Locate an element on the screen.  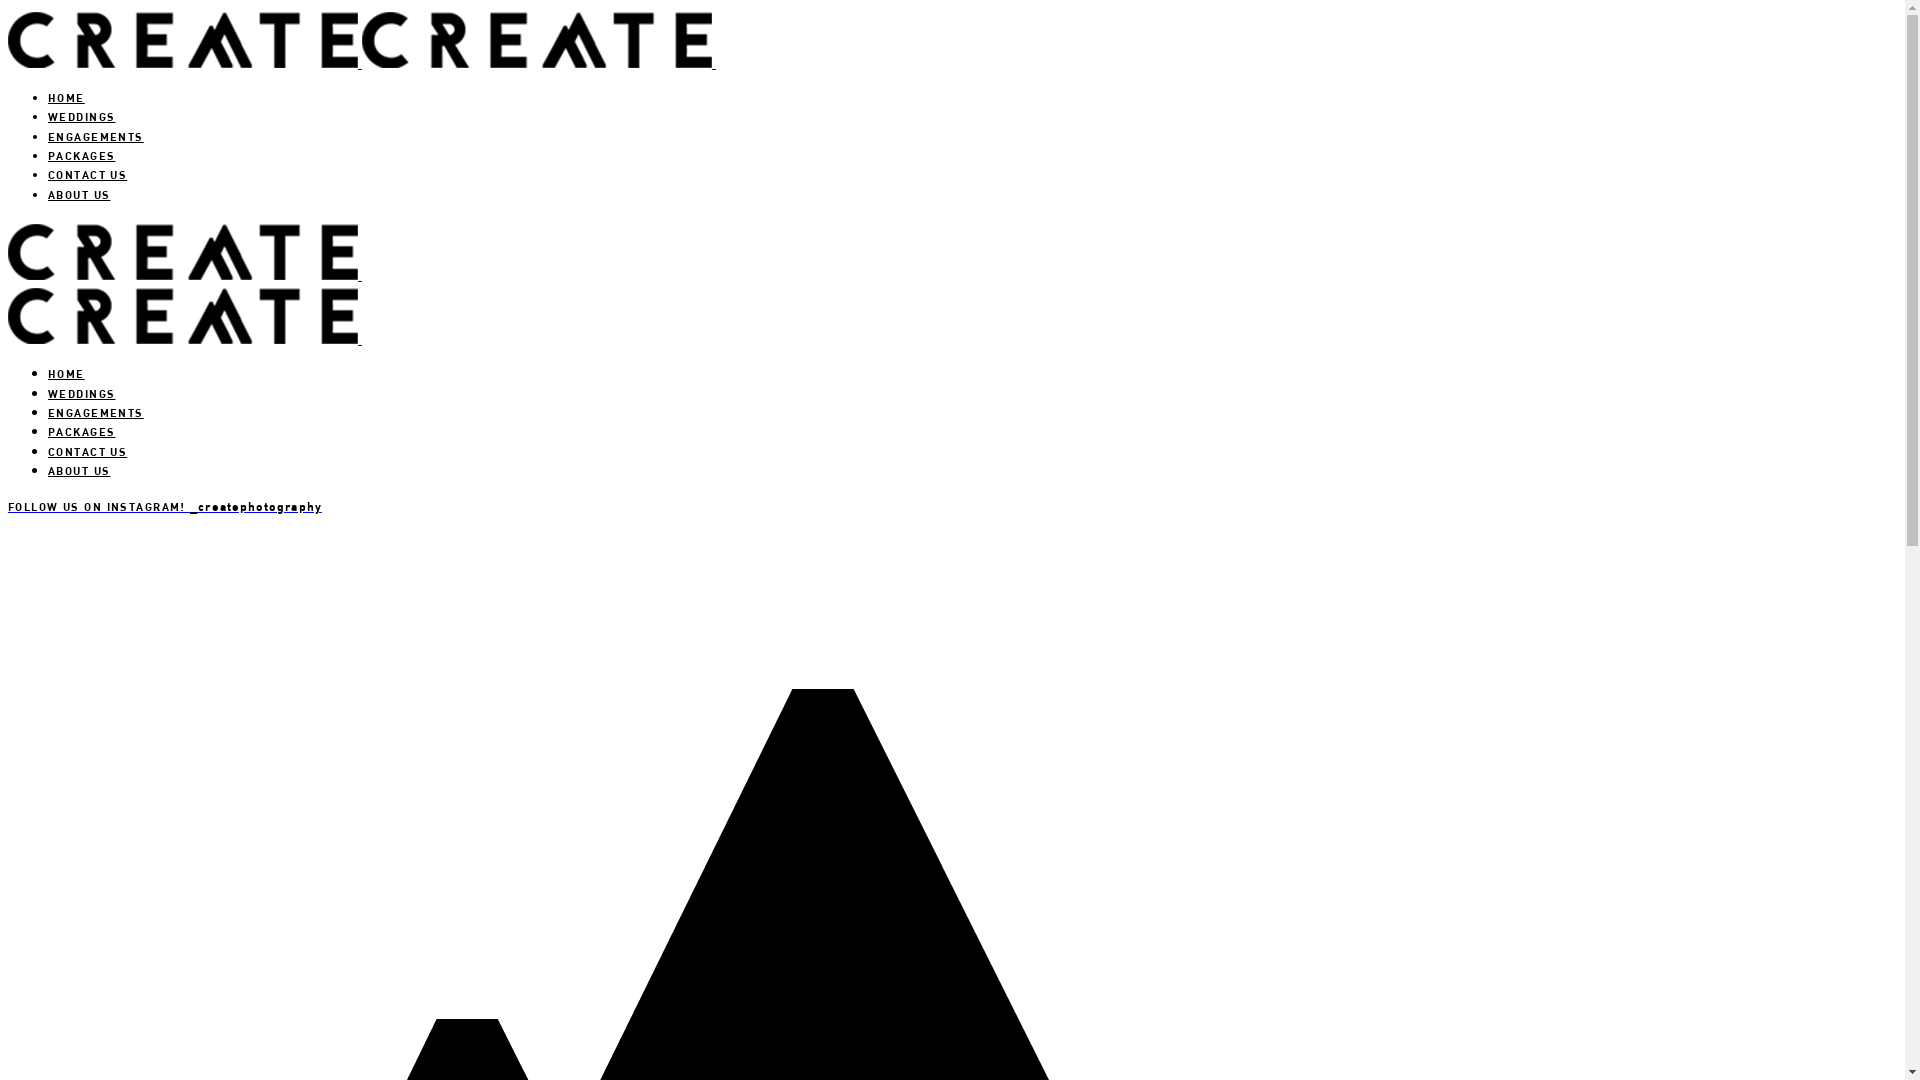
PACKAGES is located at coordinates (82, 432).